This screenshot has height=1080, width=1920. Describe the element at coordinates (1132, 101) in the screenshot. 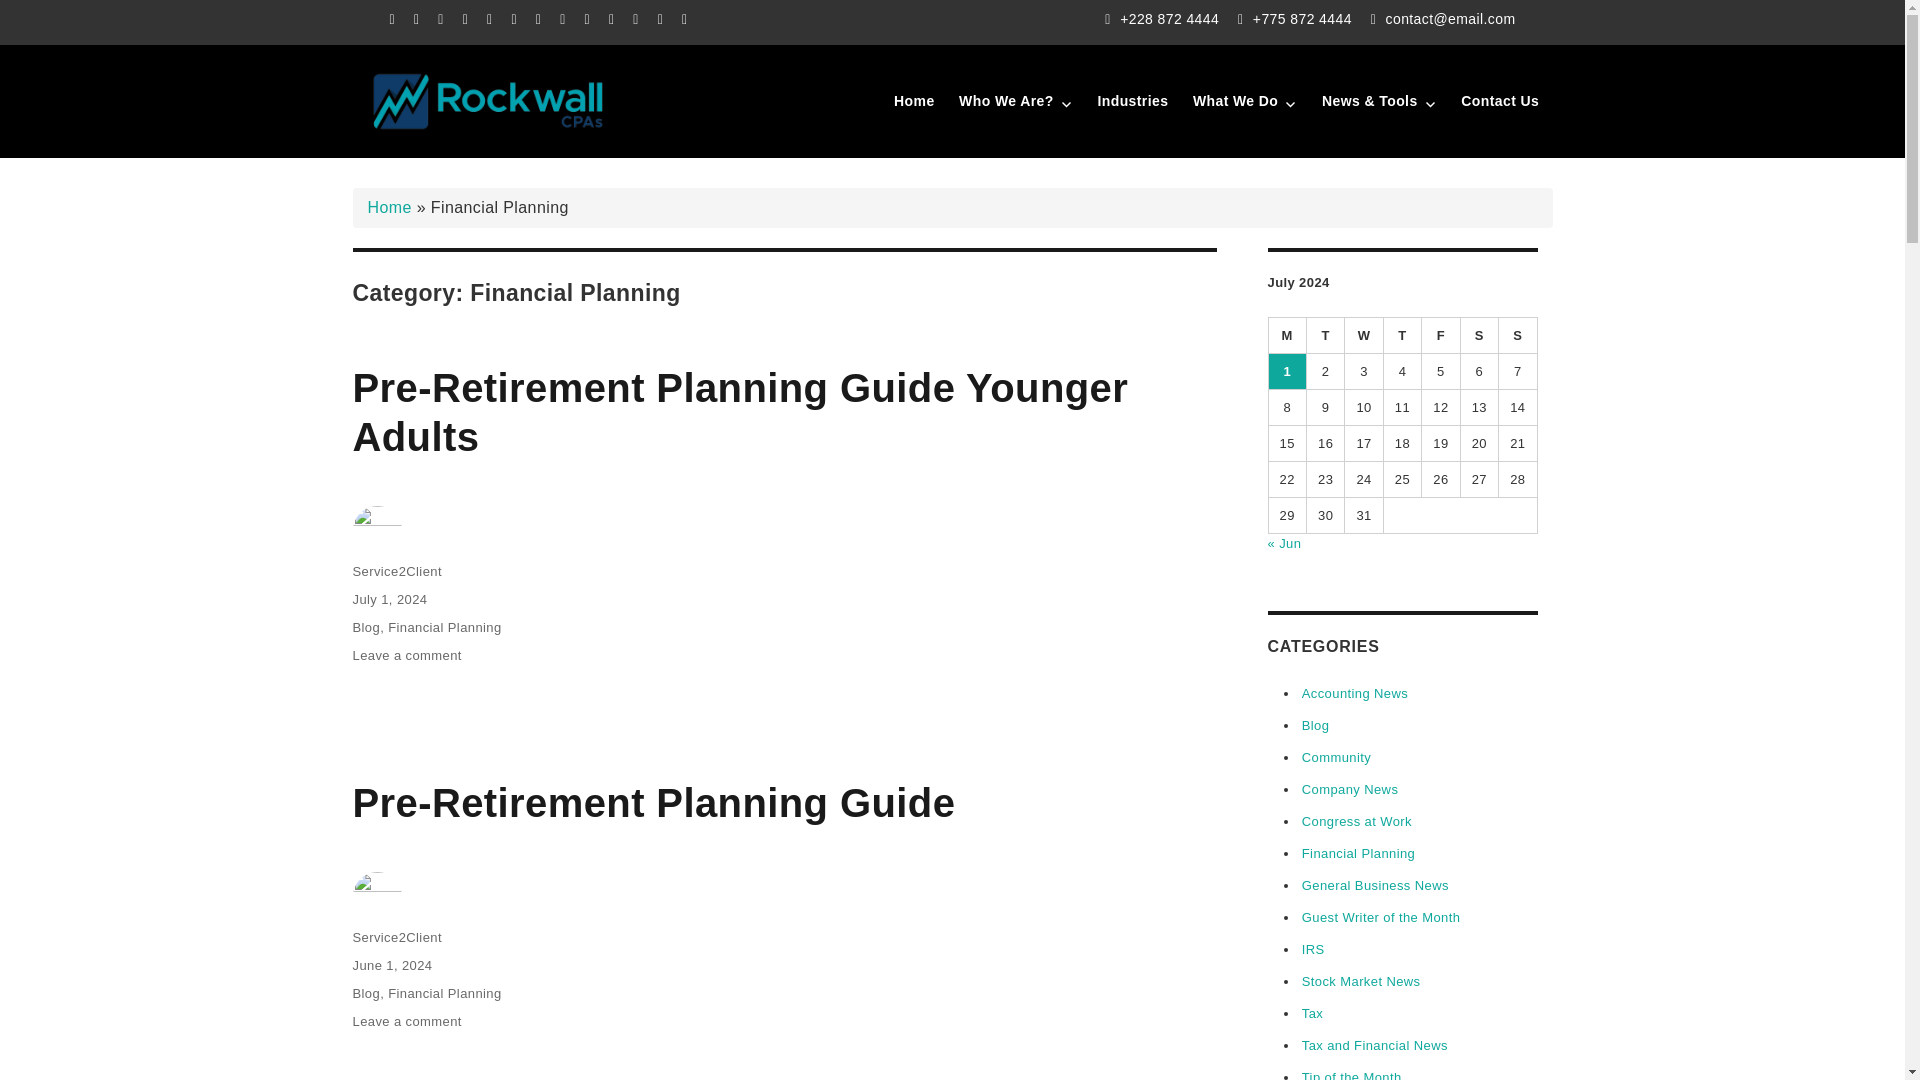

I see `Industries` at that location.